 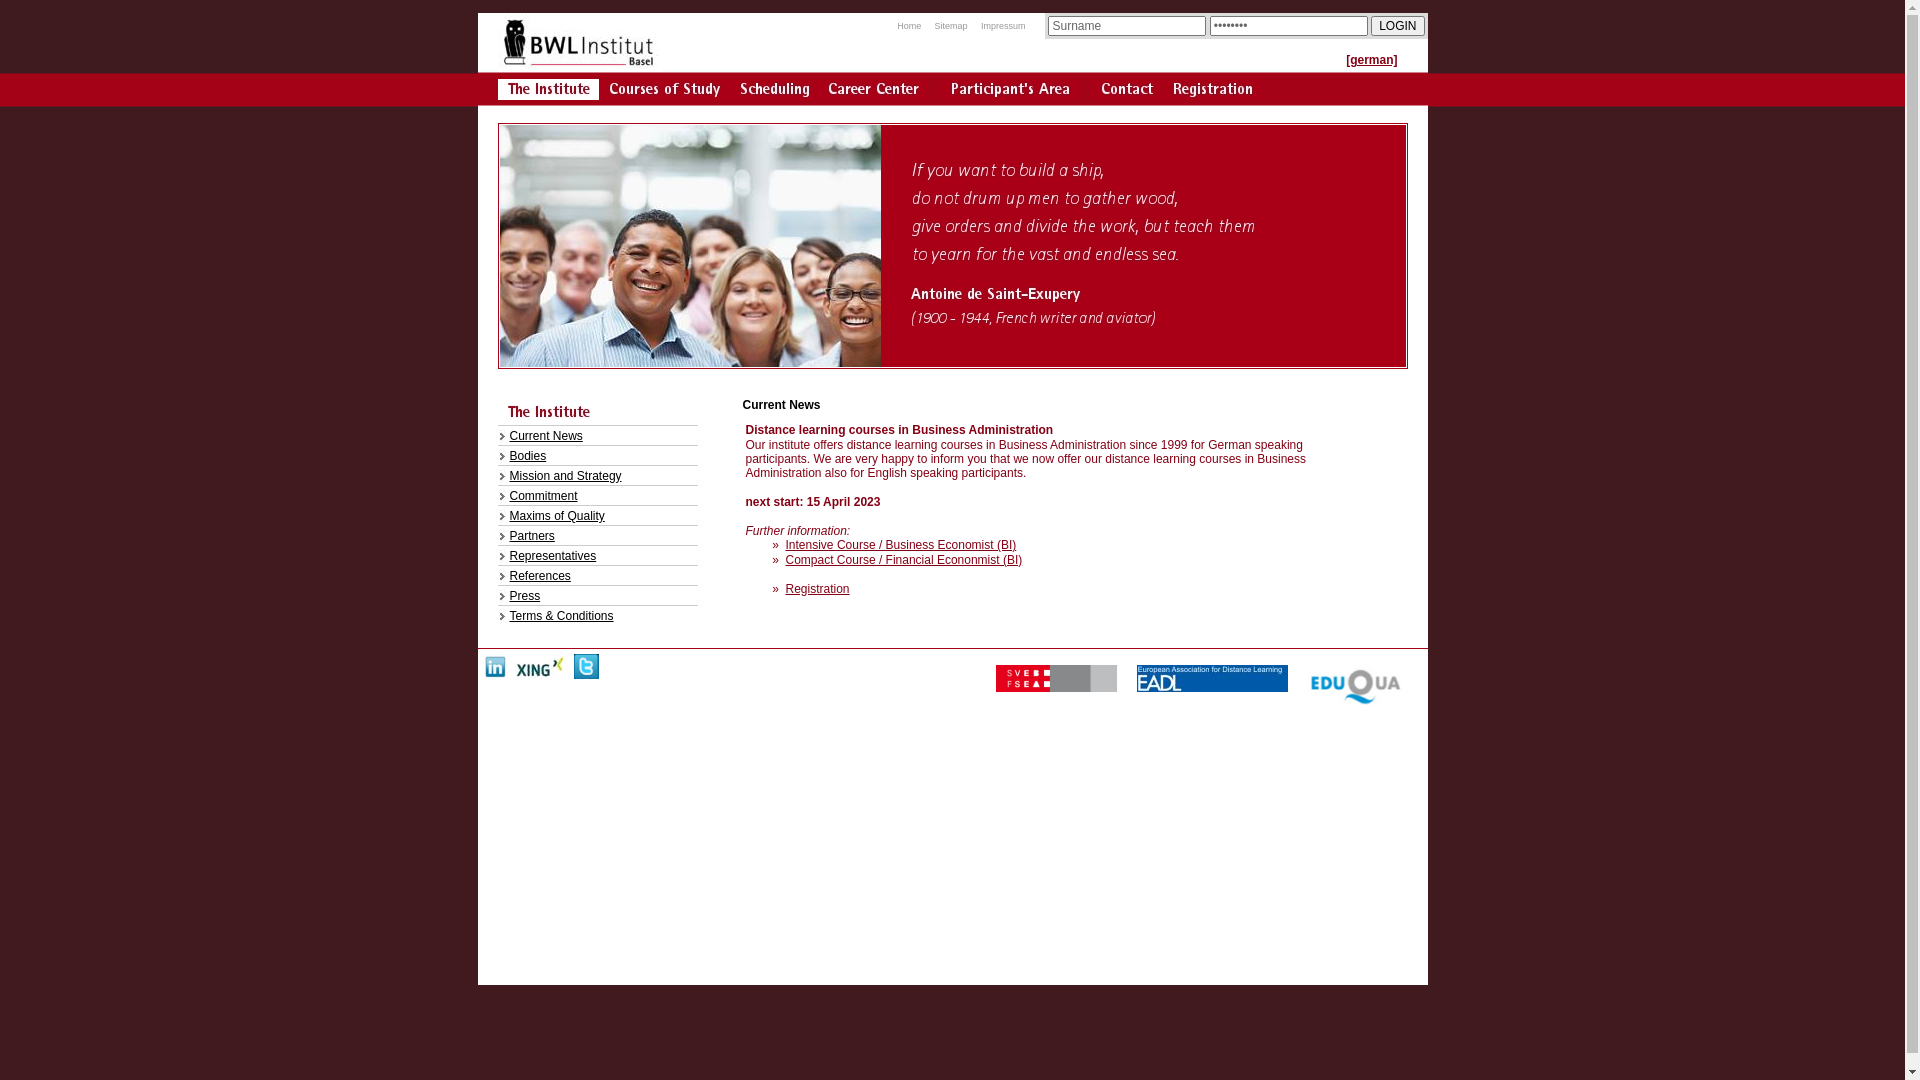 What do you see at coordinates (548, 90) in the screenshot?
I see `The Institute` at bounding box center [548, 90].